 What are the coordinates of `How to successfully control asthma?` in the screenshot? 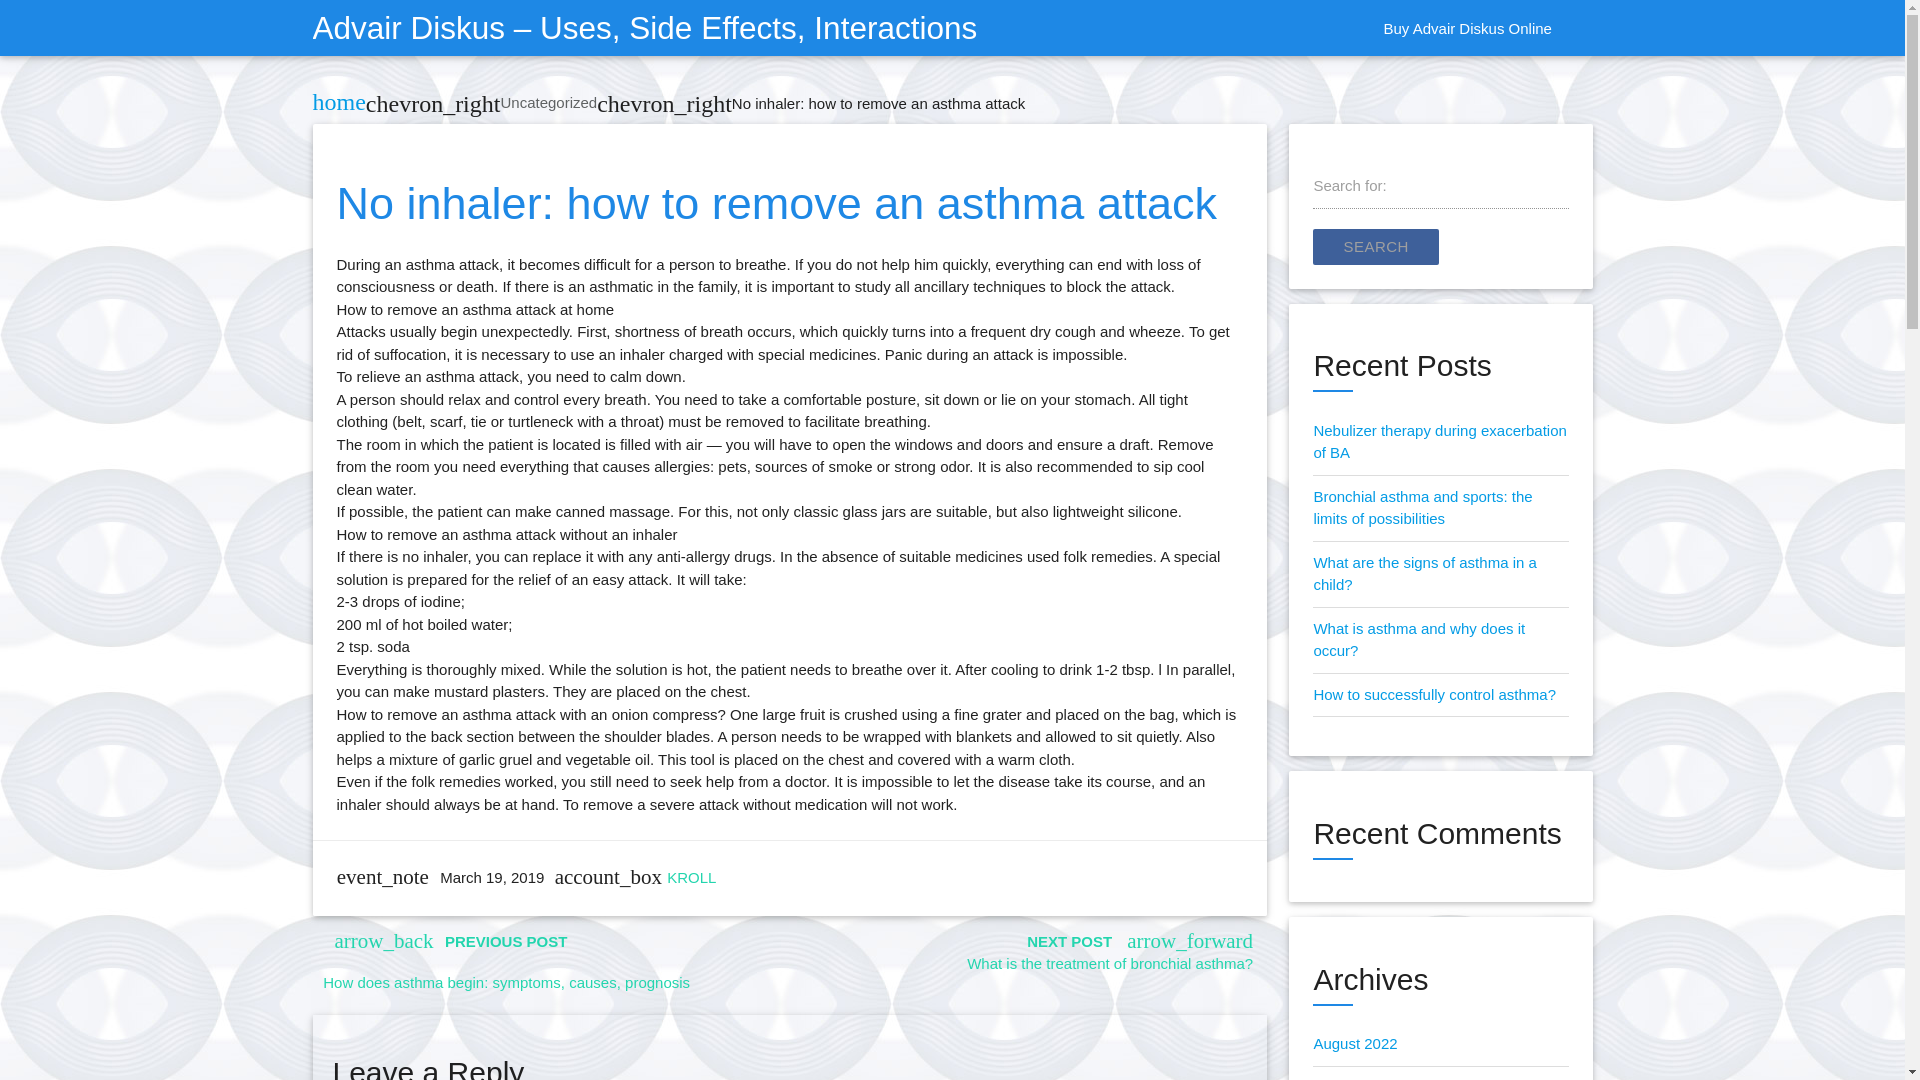 It's located at (1434, 694).